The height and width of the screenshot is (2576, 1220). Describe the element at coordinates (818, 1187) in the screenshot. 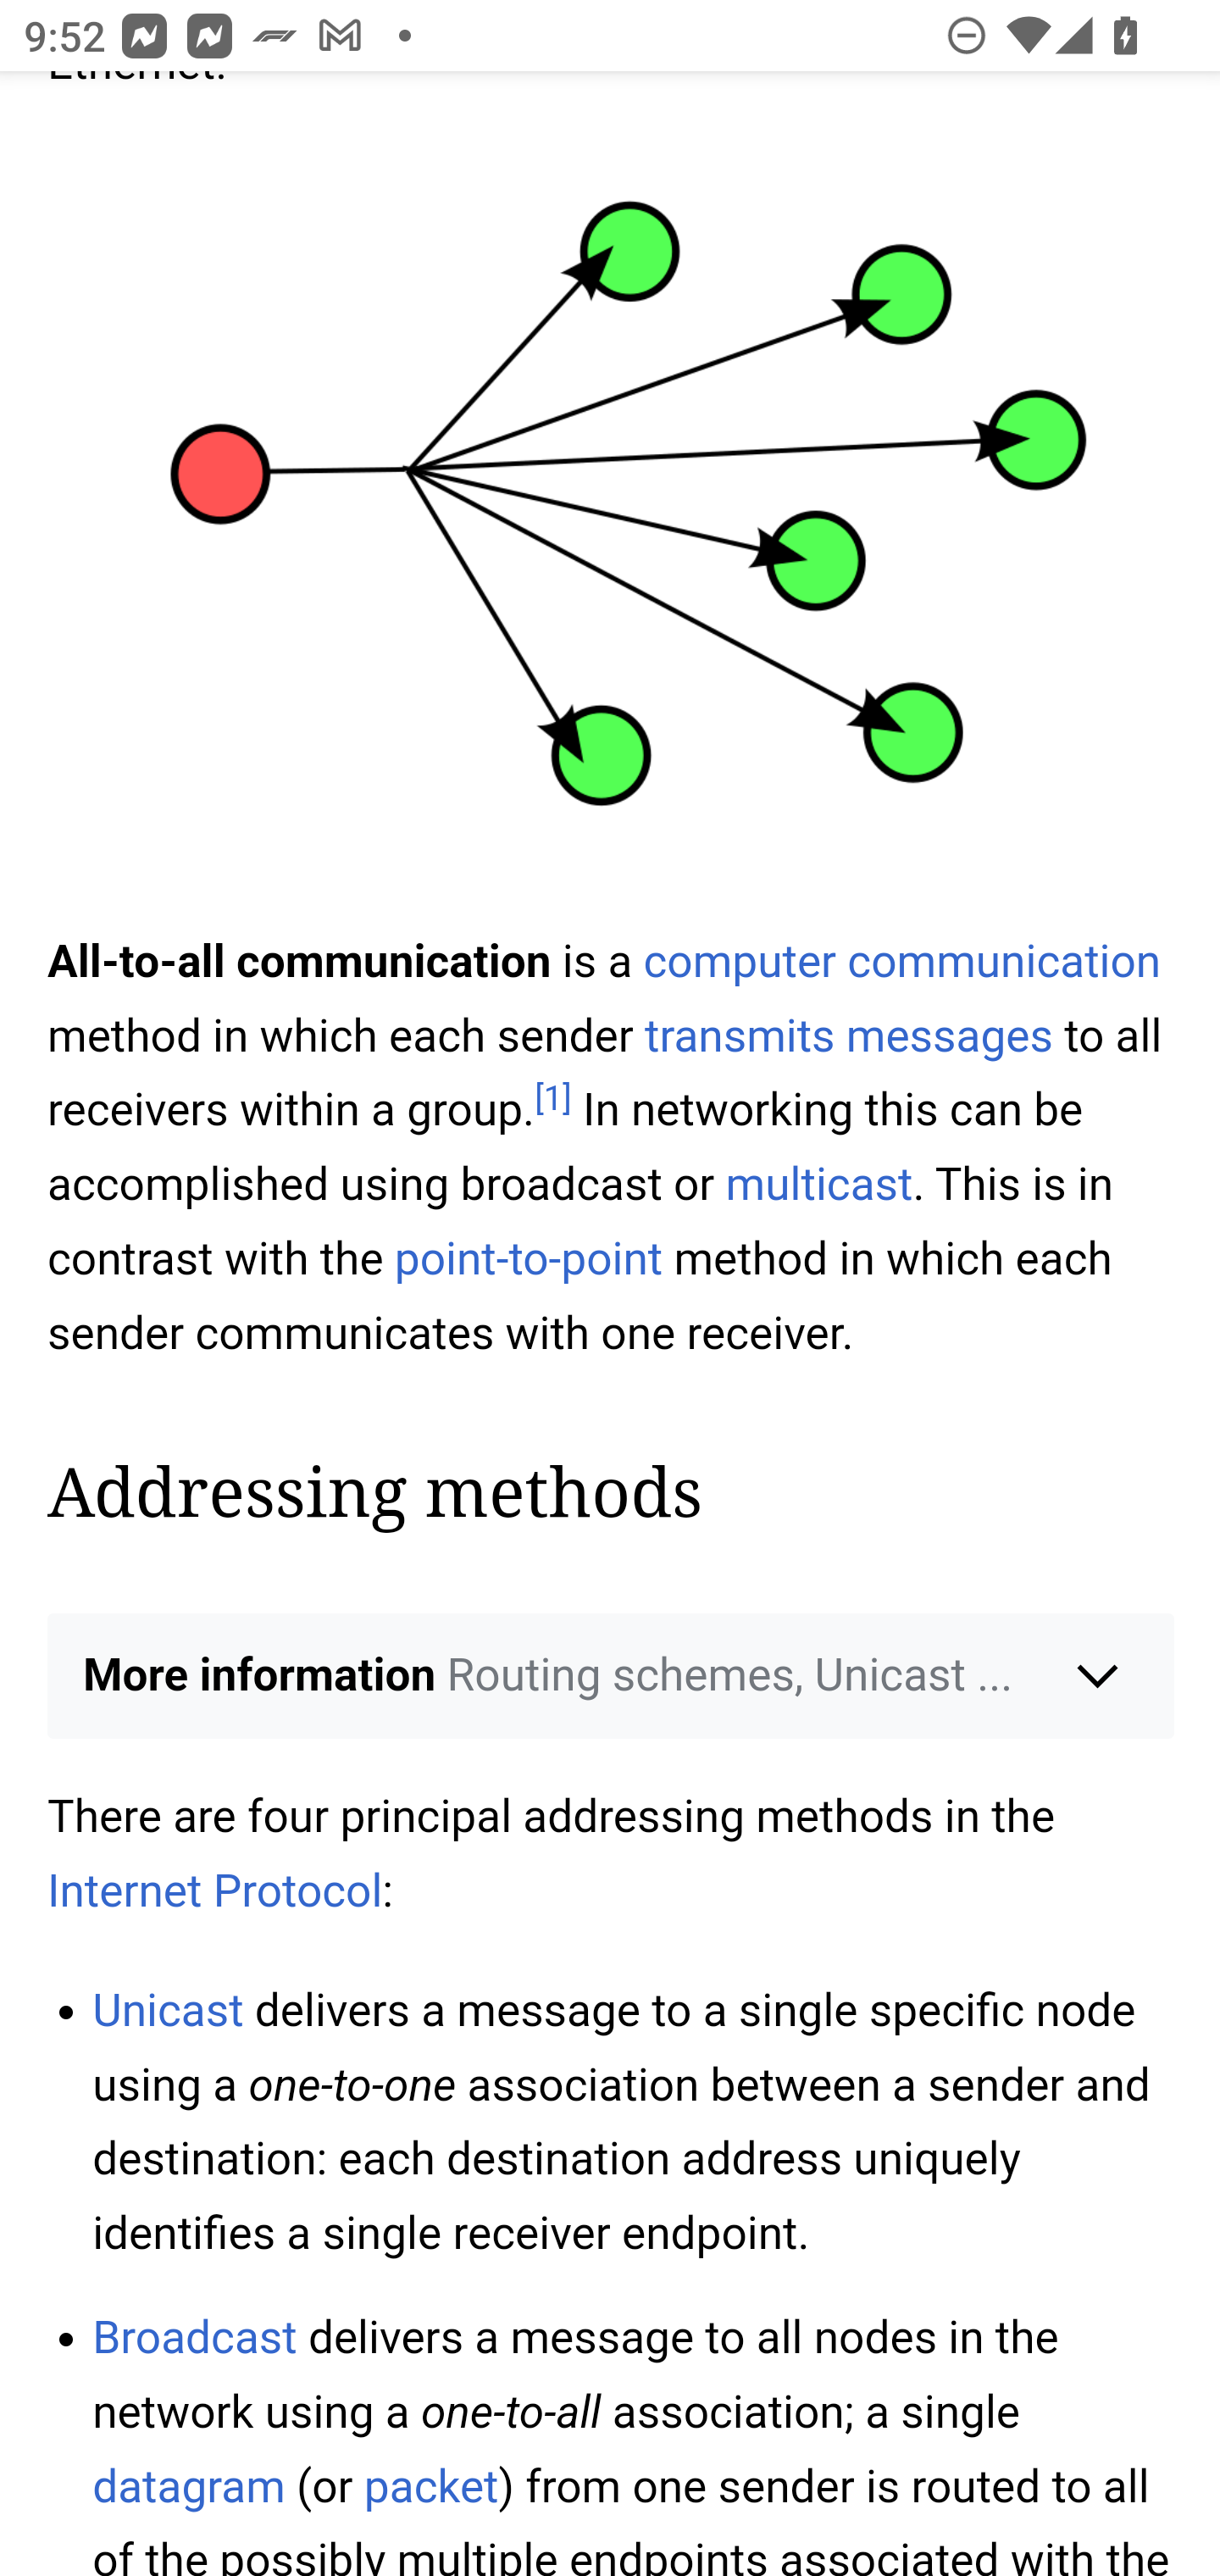

I see `multicast` at that location.